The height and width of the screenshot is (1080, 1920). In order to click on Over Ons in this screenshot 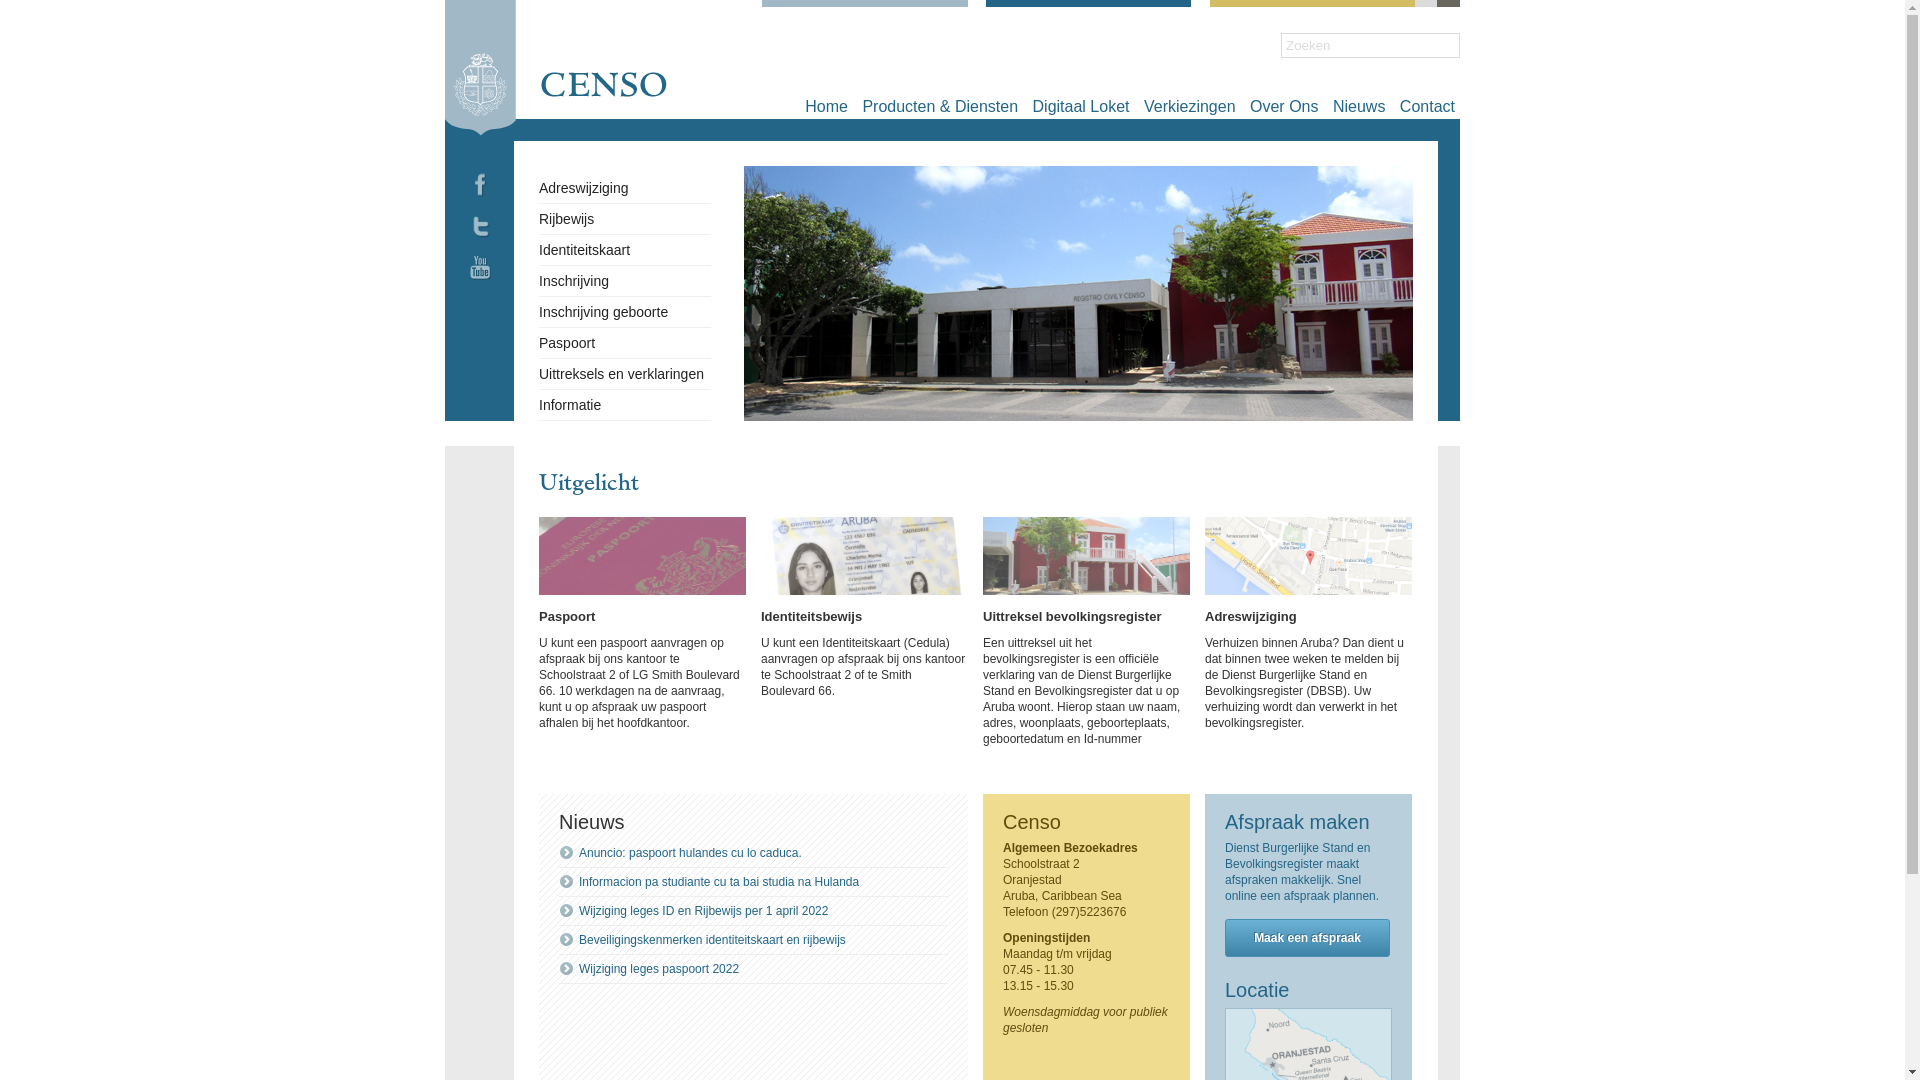, I will do `click(1284, 106)`.